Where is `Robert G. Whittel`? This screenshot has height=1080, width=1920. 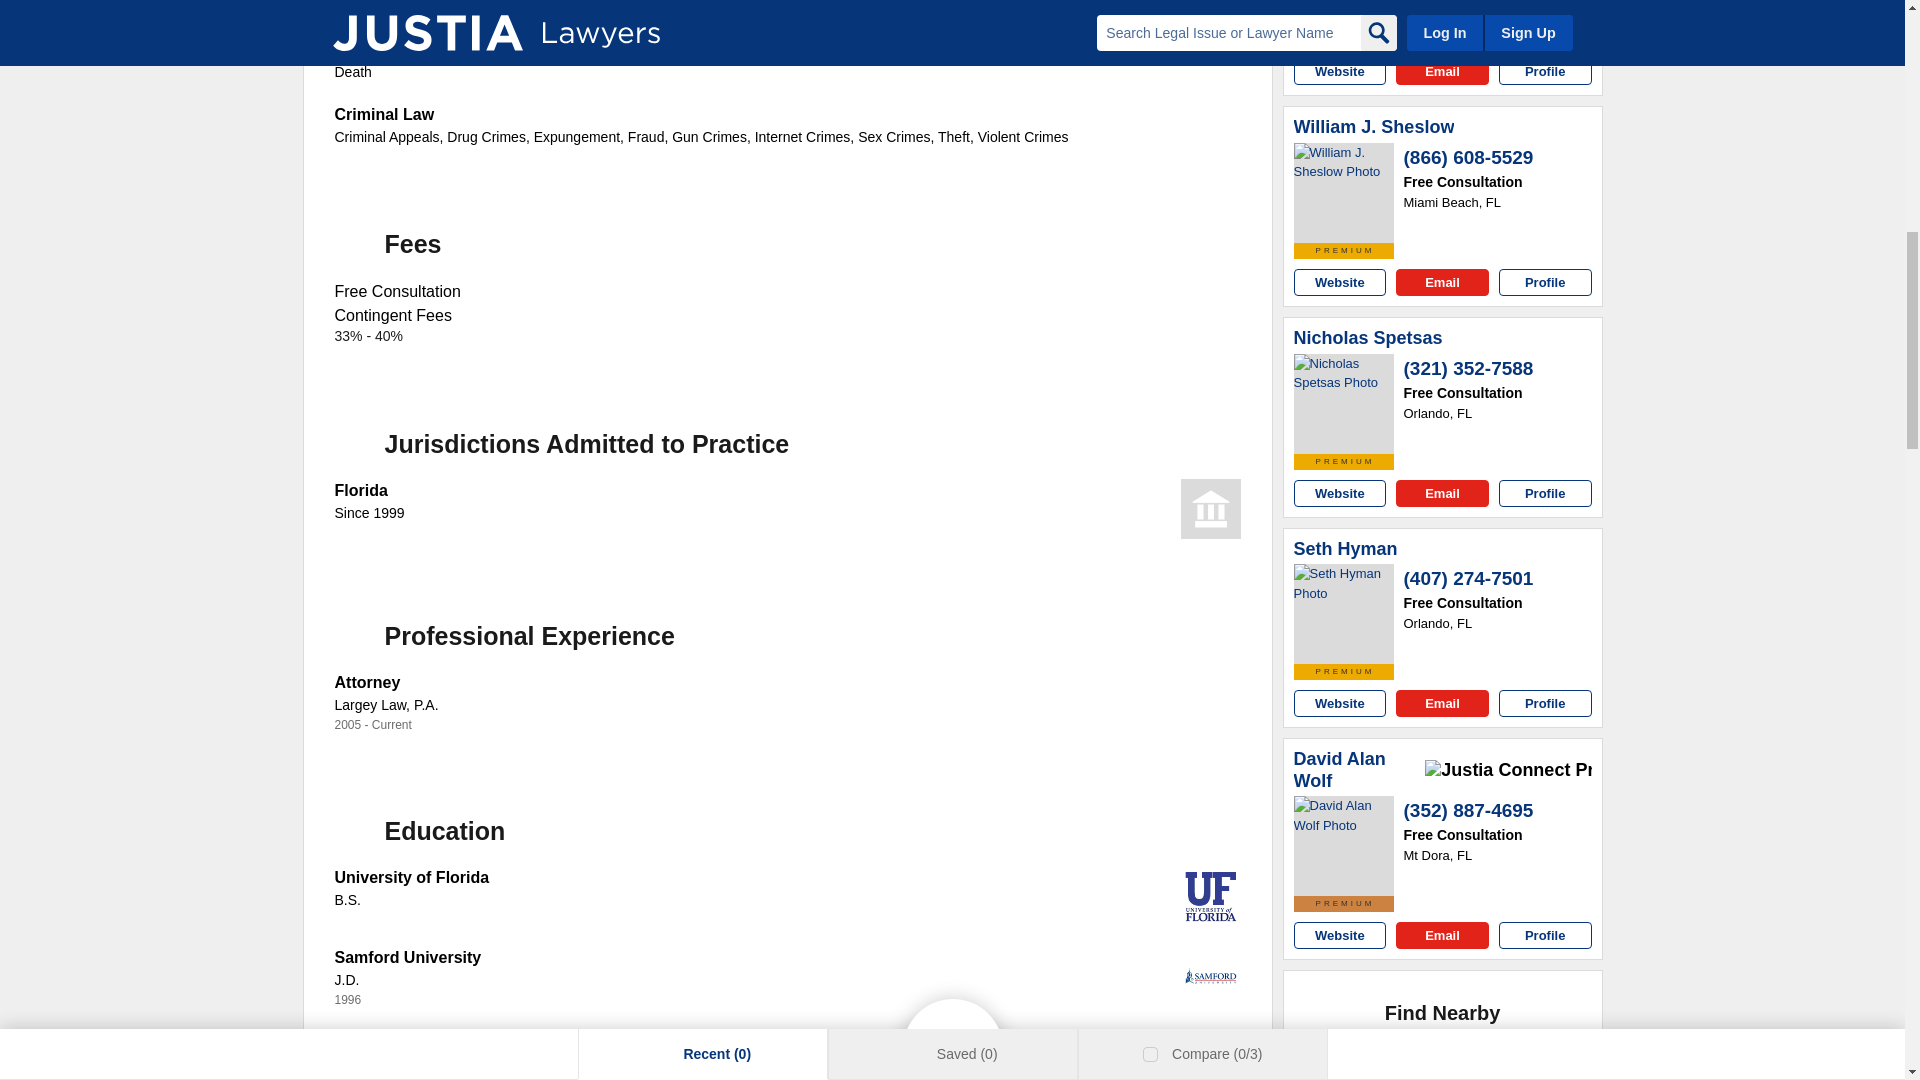 Robert G. Whittel is located at coordinates (1344, 16).